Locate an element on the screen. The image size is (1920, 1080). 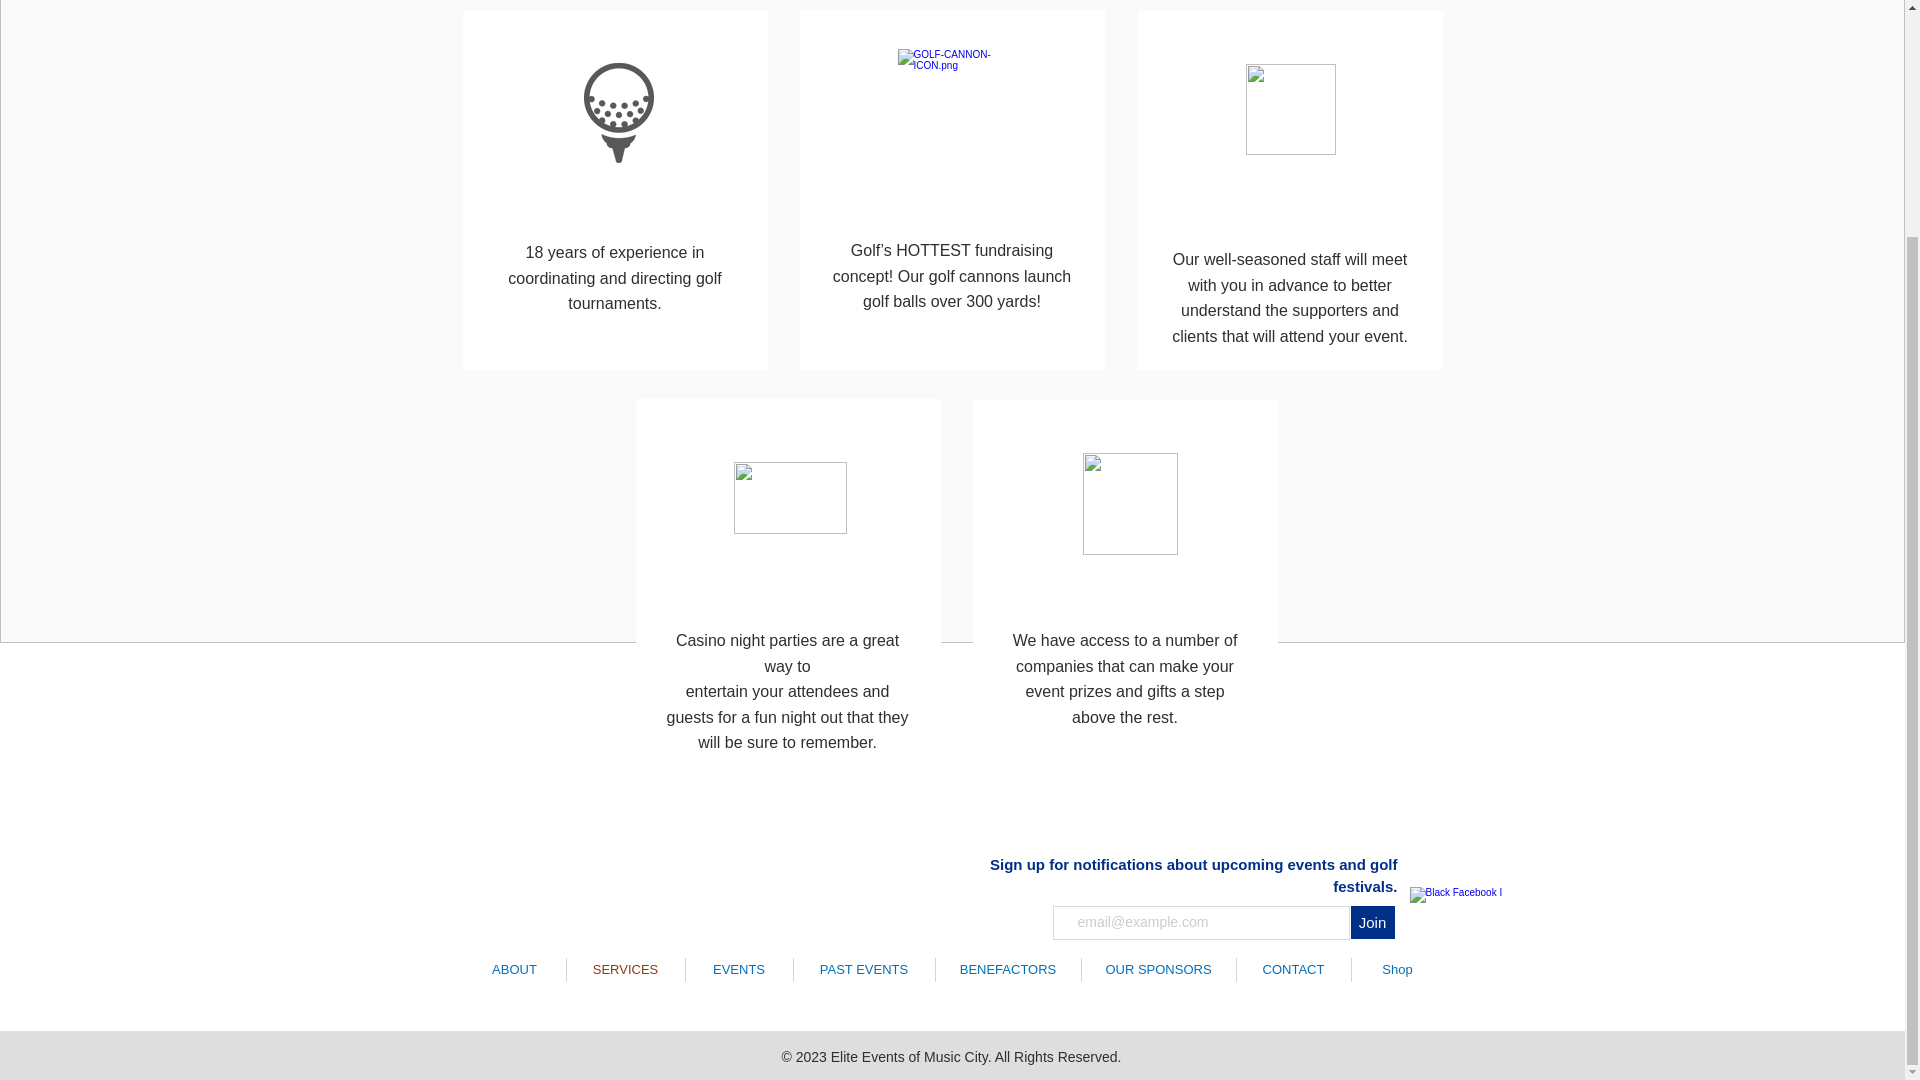
SPECIAL-EVENTS-ICON.png is located at coordinates (956, 108).